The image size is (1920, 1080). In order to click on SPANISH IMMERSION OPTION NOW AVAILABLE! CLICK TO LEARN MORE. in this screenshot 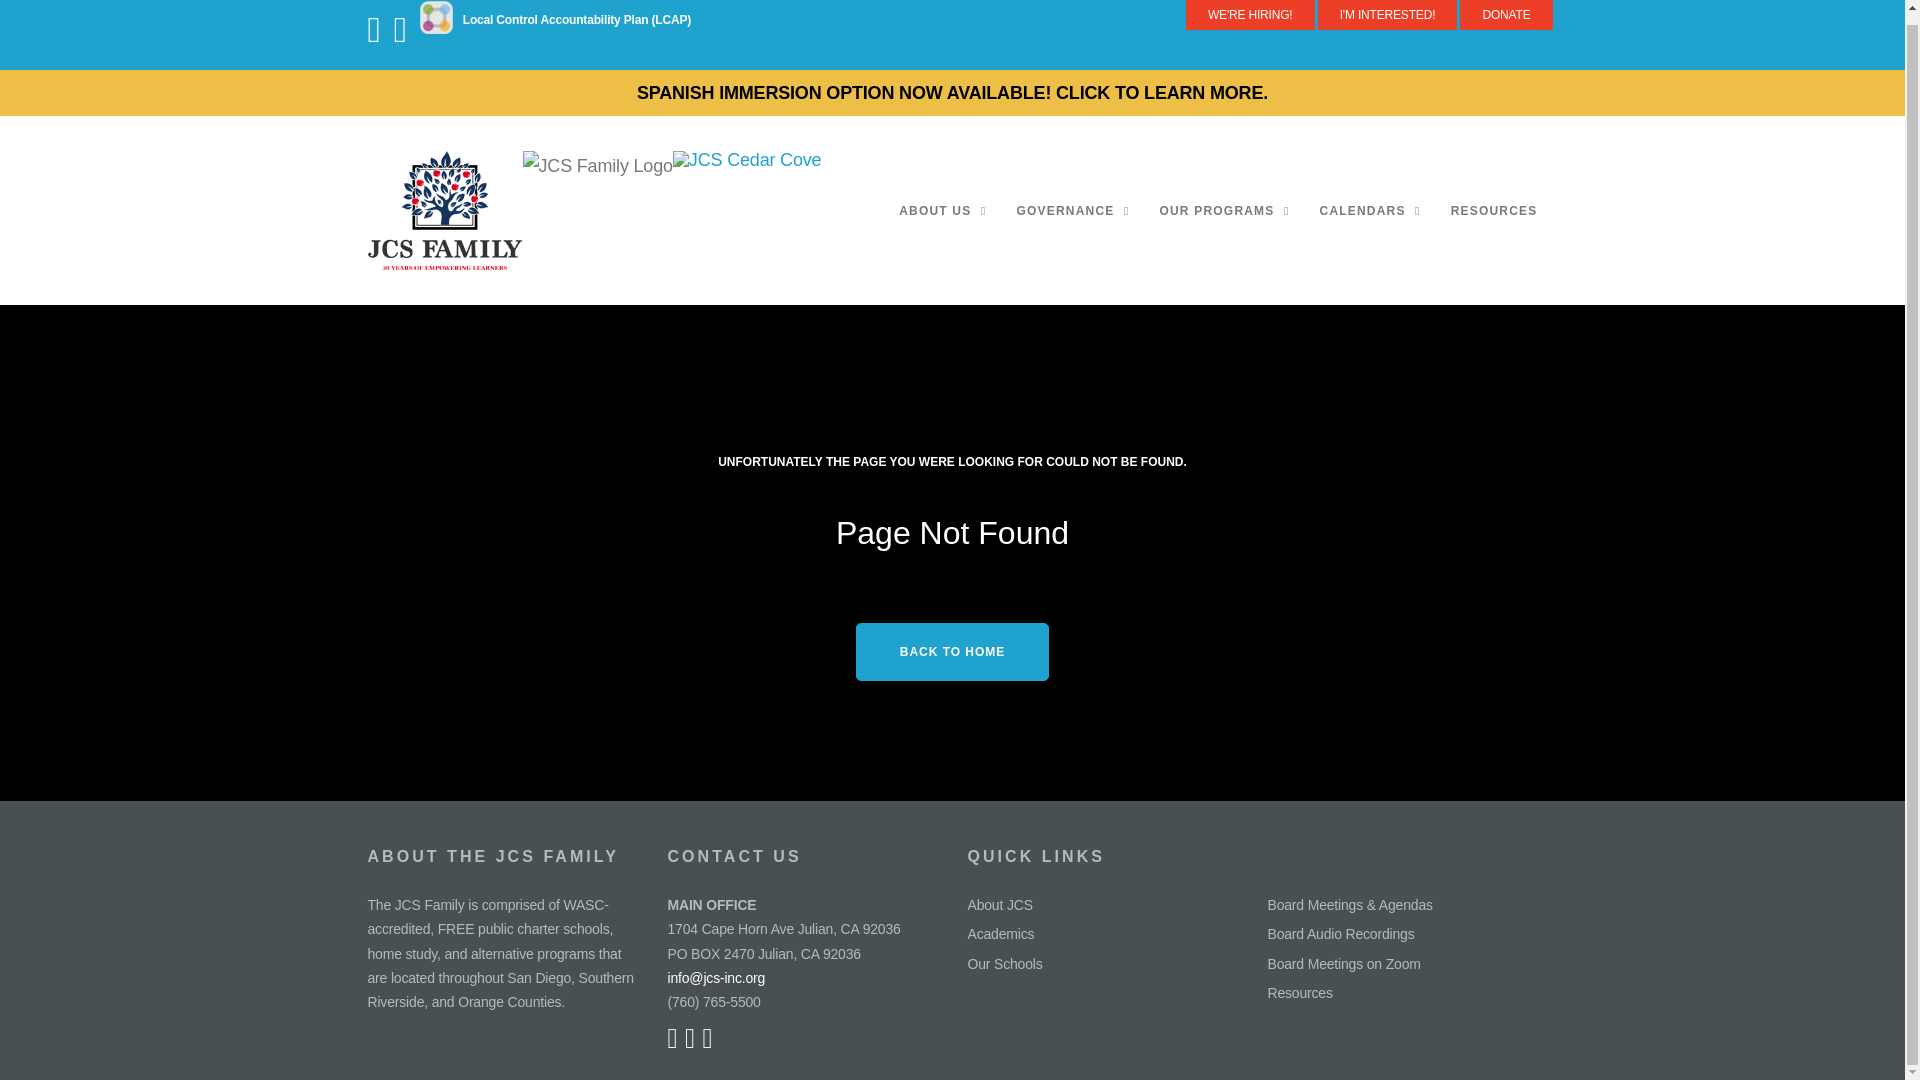, I will do `click(952, 92)`.